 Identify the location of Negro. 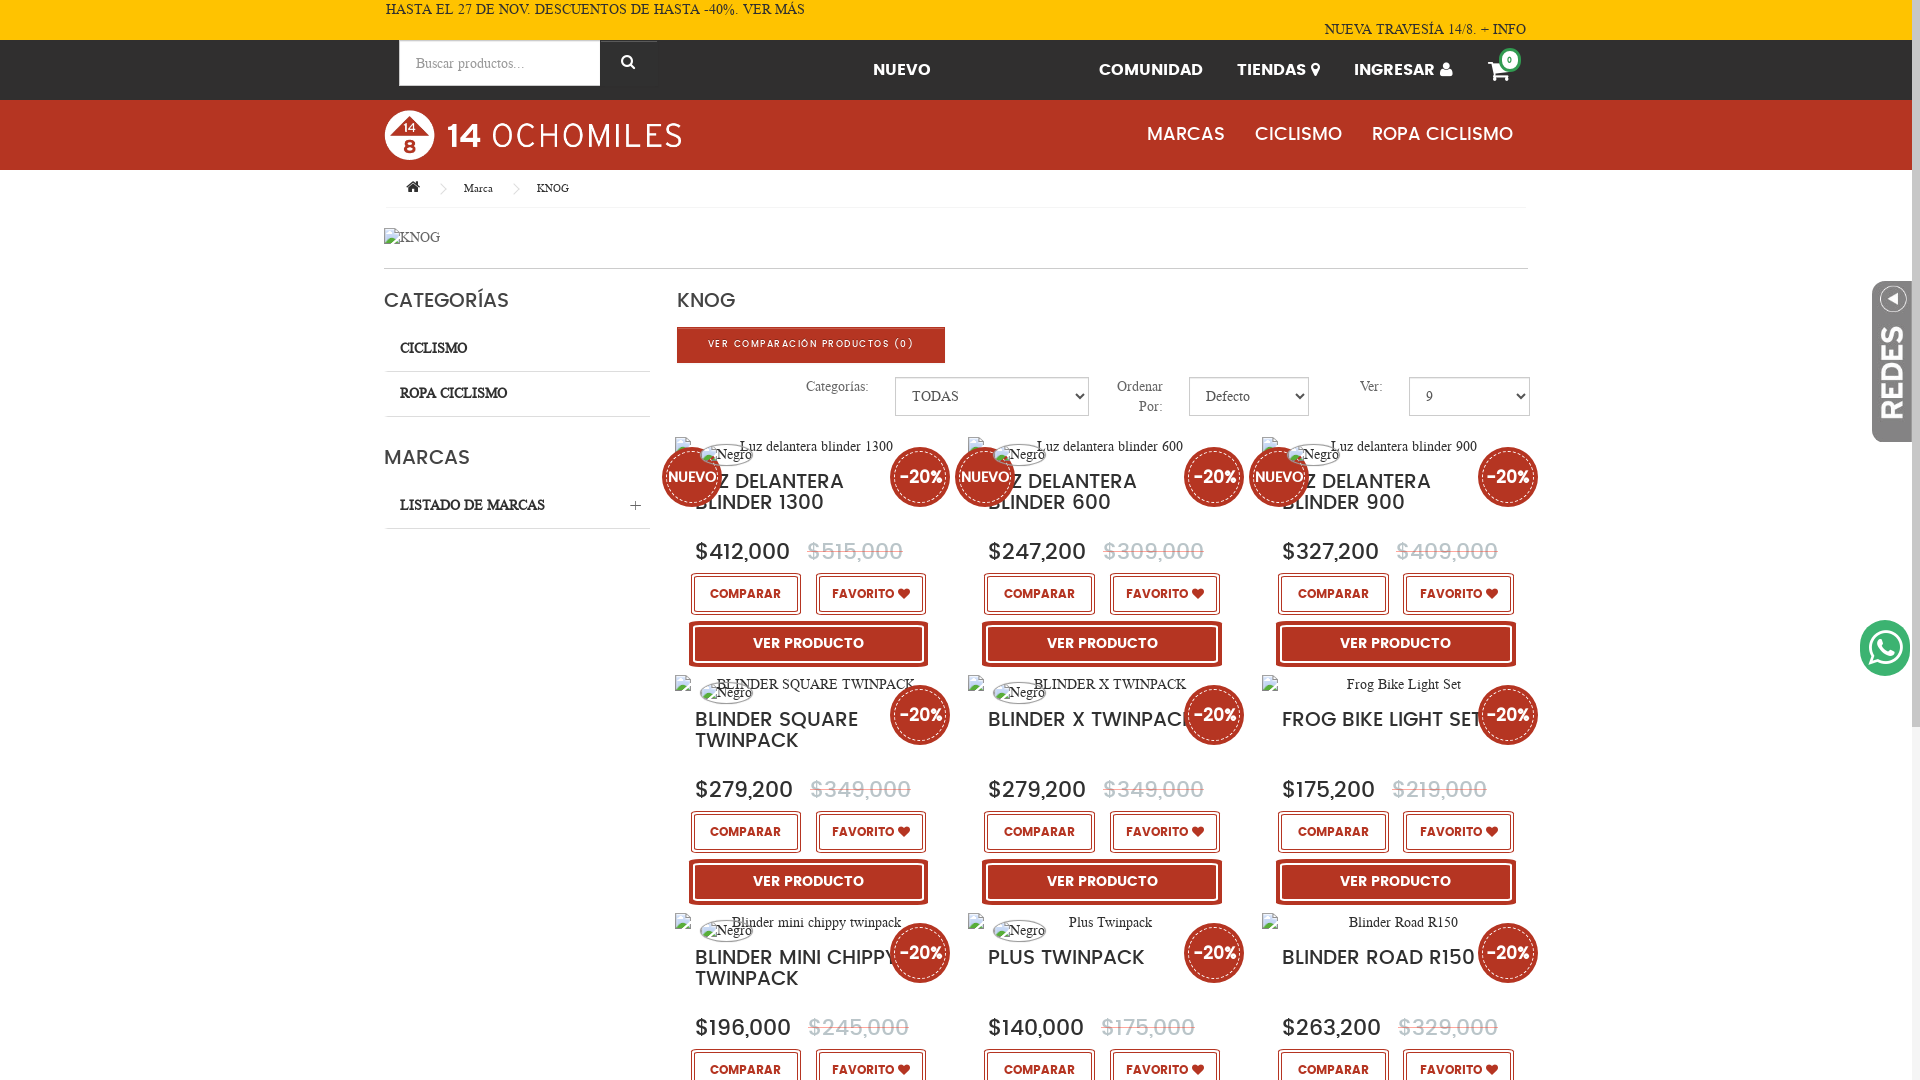
(726, 454).